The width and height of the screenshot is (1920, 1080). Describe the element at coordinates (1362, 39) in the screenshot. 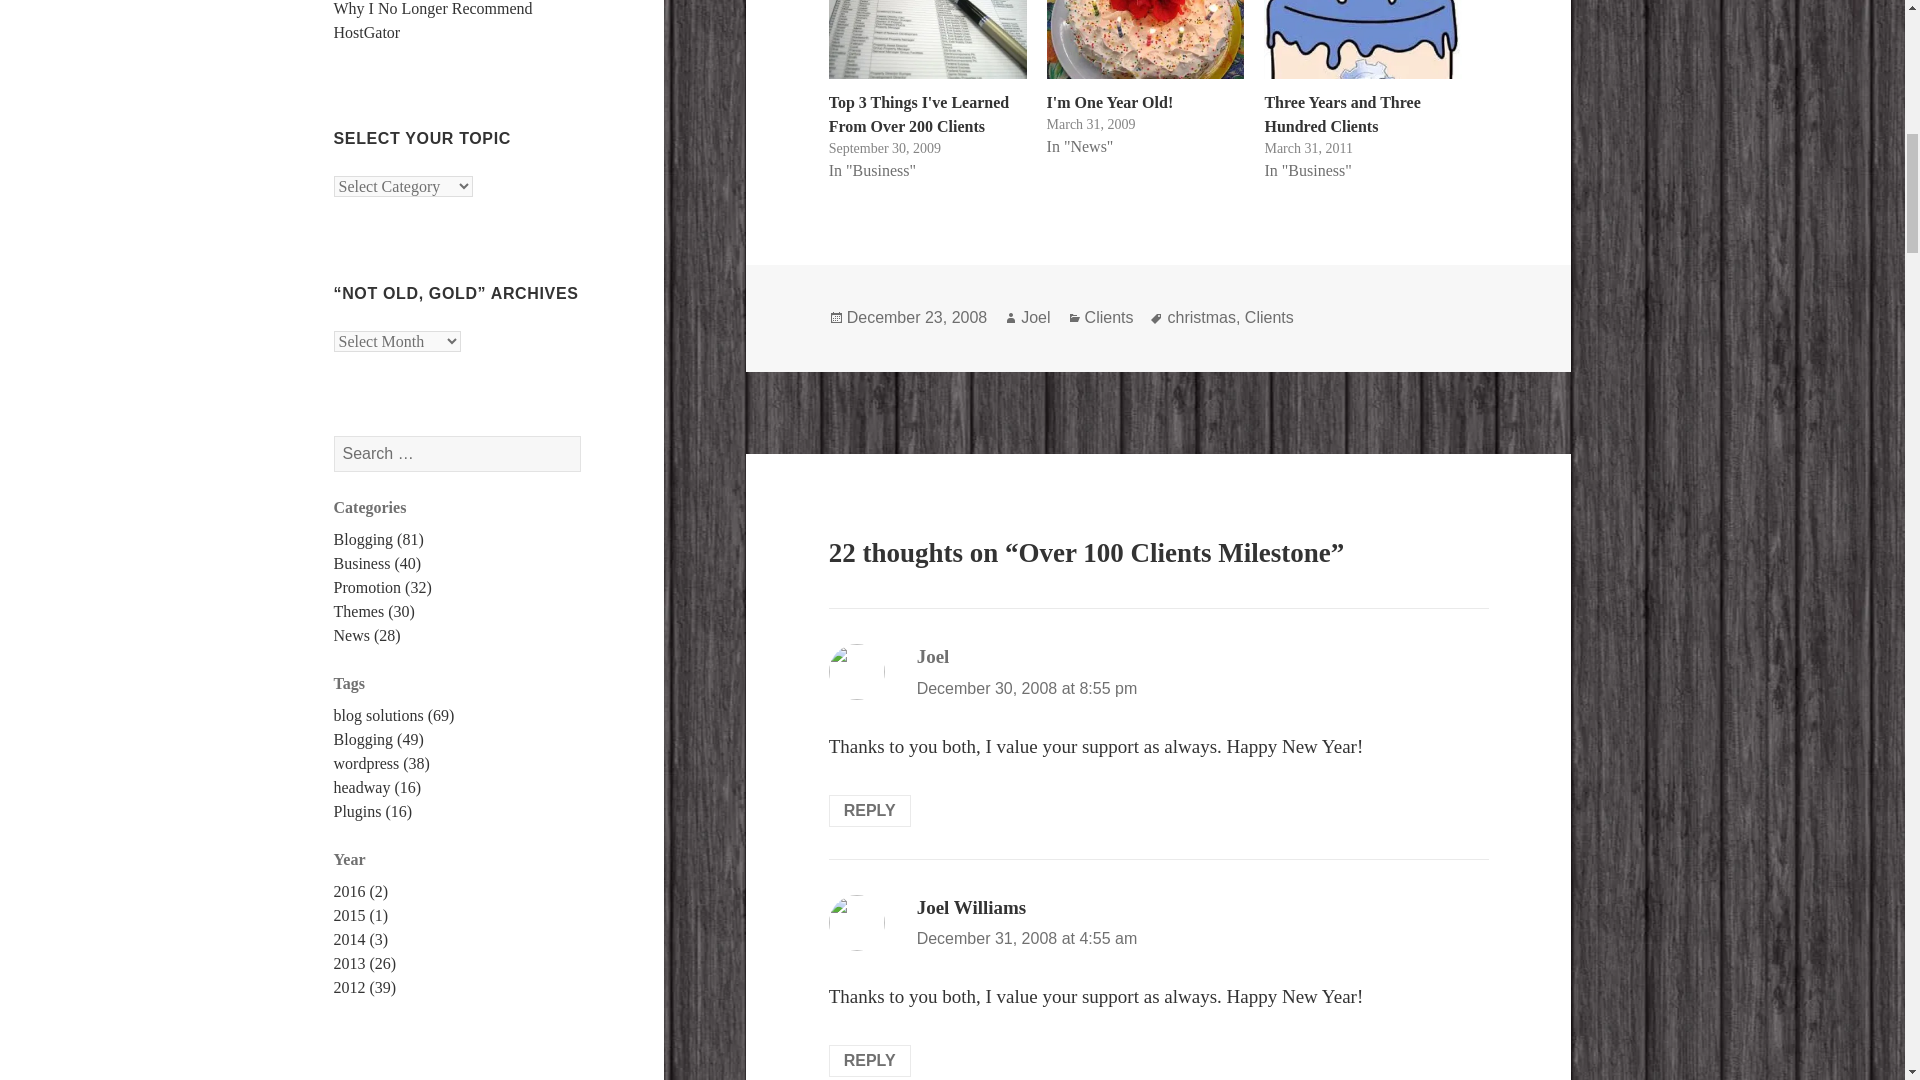

I see `Three Years and Three Hundred Clients` at that location.